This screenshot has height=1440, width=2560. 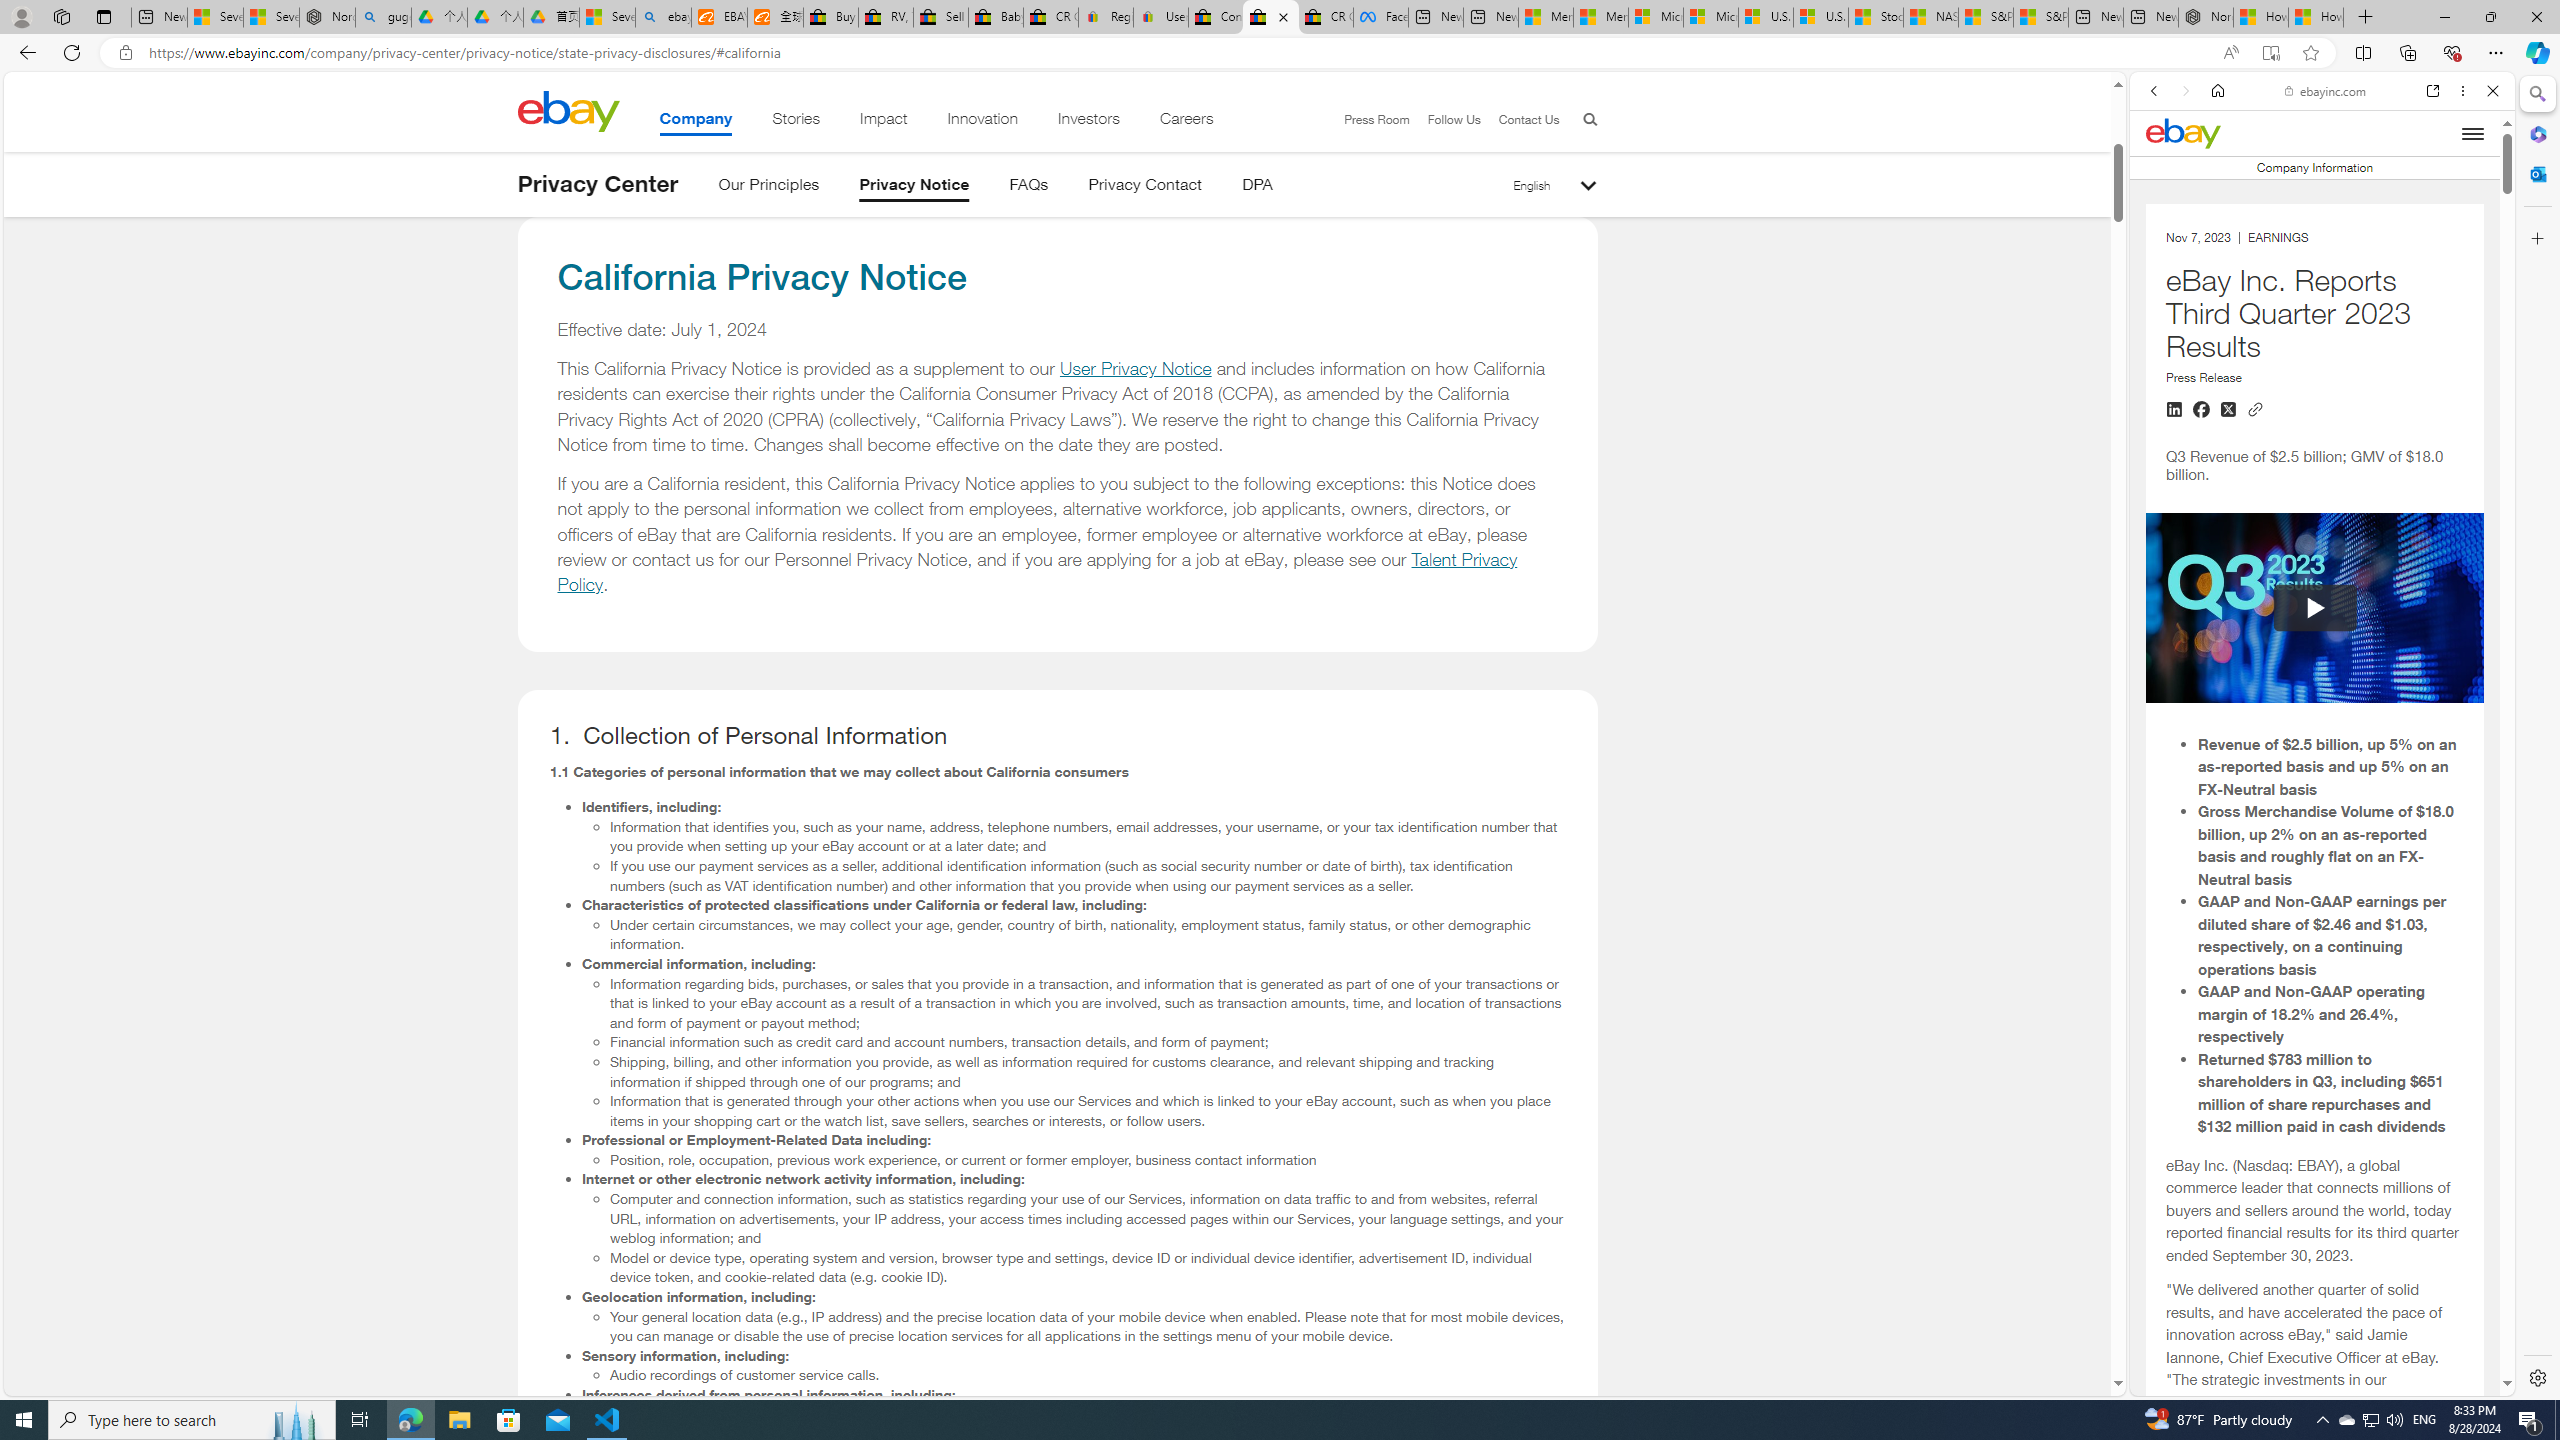 What do you see at coordinates (1038, 572) in the screenshot?
I see `Talent Privacy Policy` at bounding box center [1038, 572].